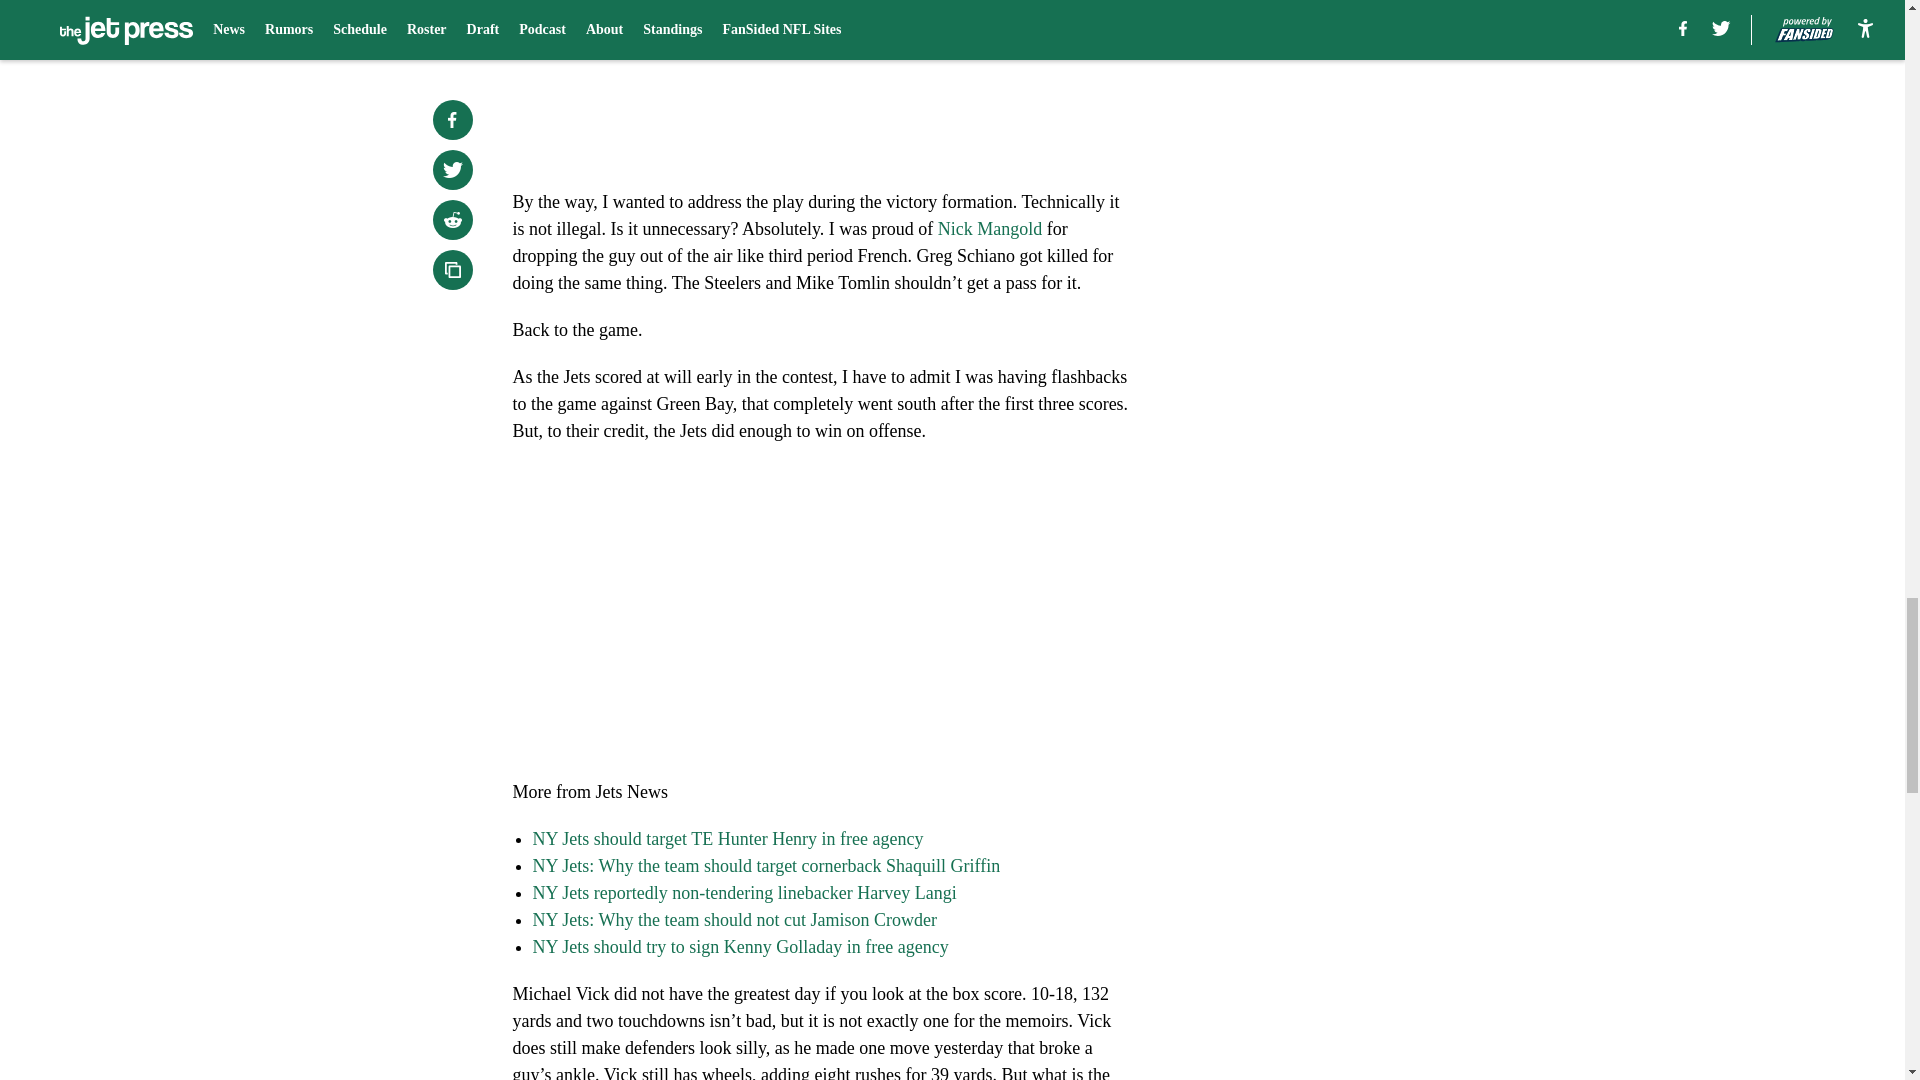 The image size is (1920, 1080). I want to click on NY Jets reportedly non-tendering linebacker Harvey Langi, so click(744, 892).